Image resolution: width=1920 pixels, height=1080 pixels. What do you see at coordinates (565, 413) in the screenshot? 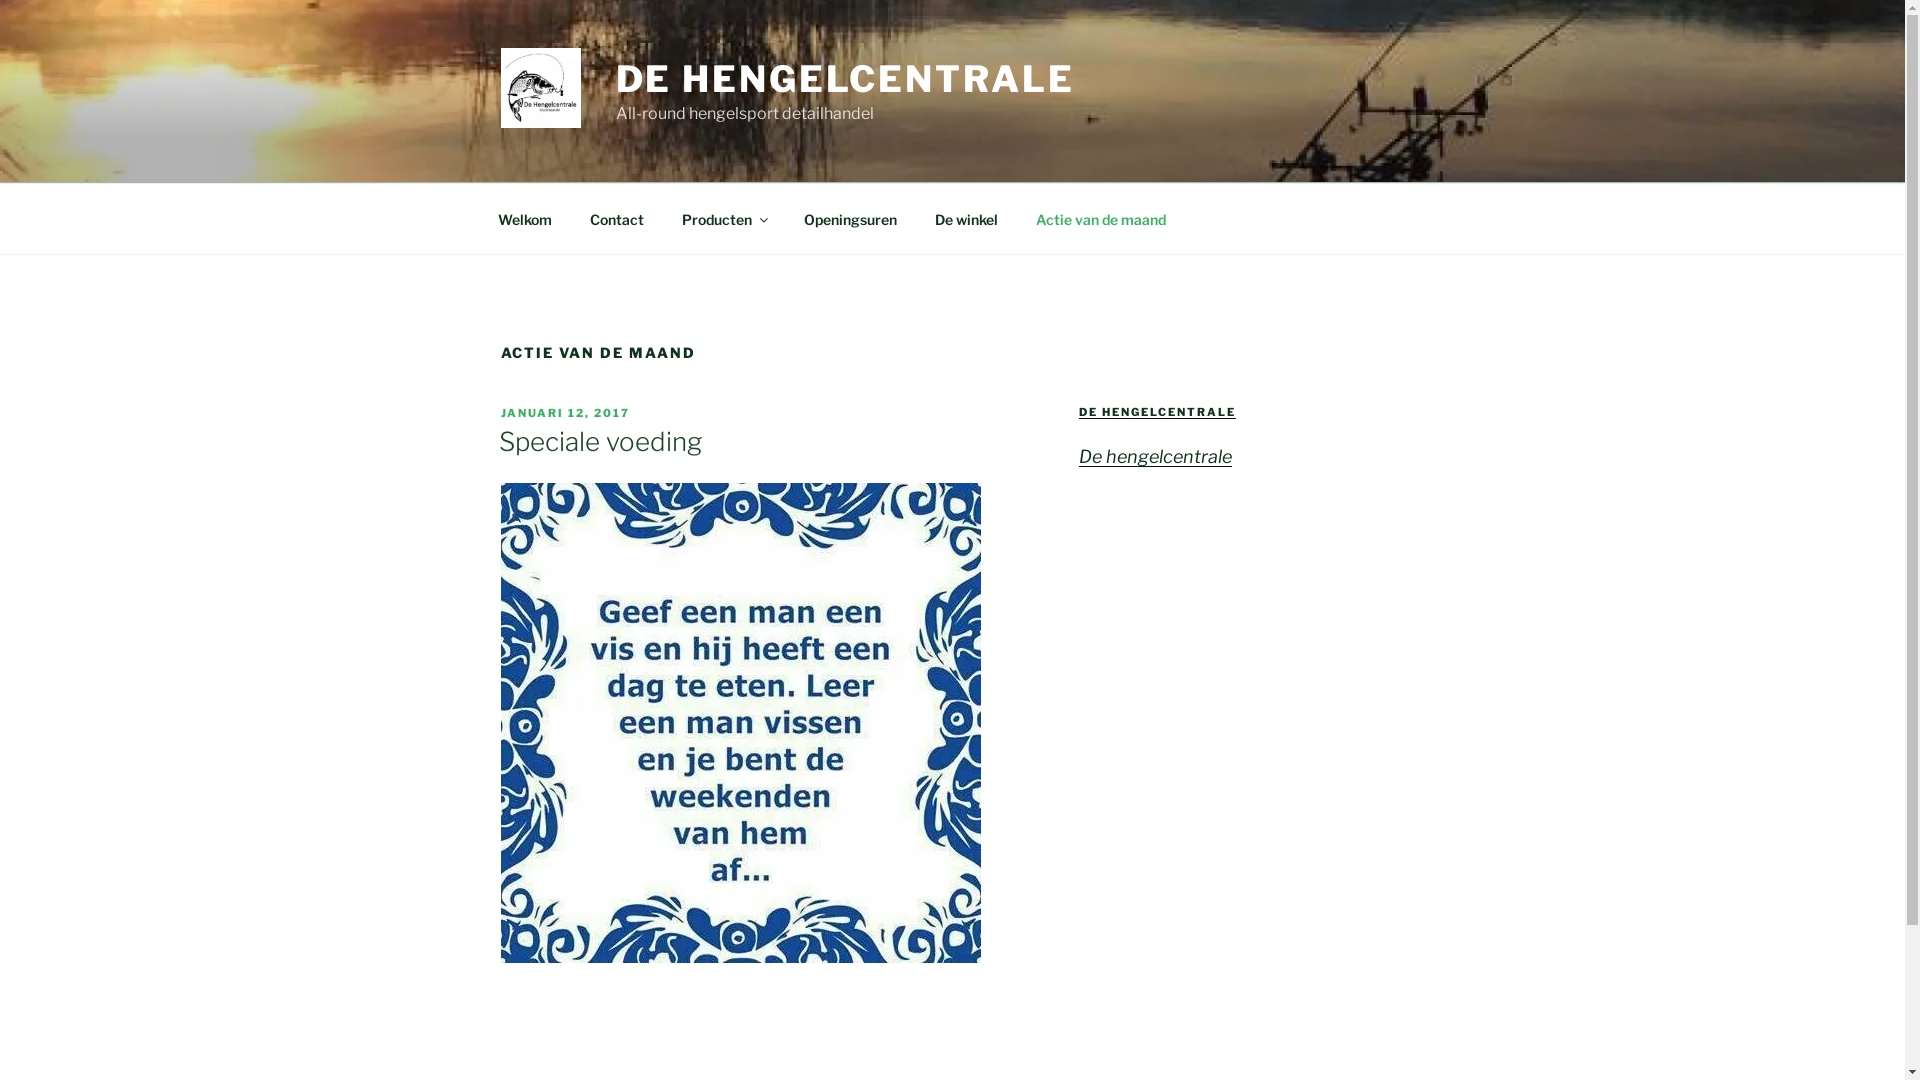
I see `JANUARI 12, 2017` at bounding box center [565, 413].